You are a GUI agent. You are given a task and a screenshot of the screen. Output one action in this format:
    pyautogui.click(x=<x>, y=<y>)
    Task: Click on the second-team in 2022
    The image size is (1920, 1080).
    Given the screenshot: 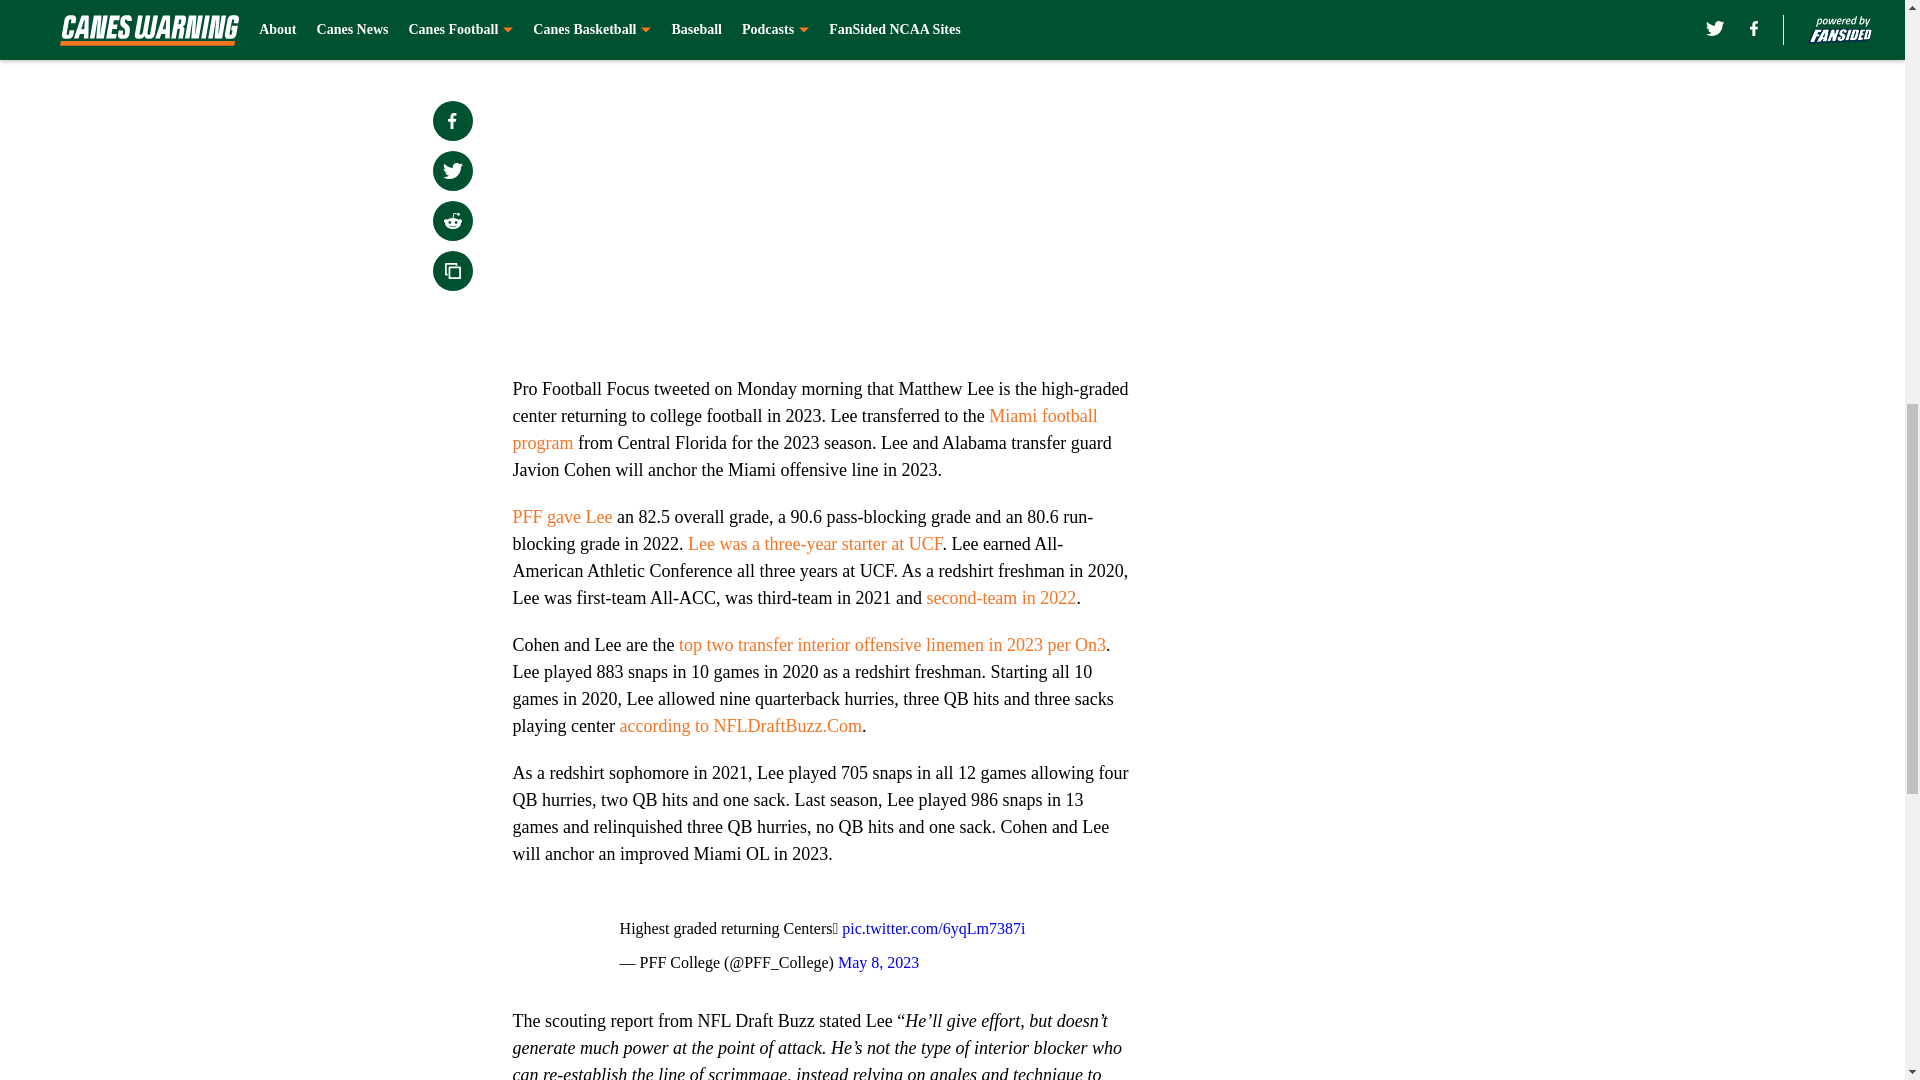 What is the action you would take?
    pyautogui.click(x=1000, y=598)
    